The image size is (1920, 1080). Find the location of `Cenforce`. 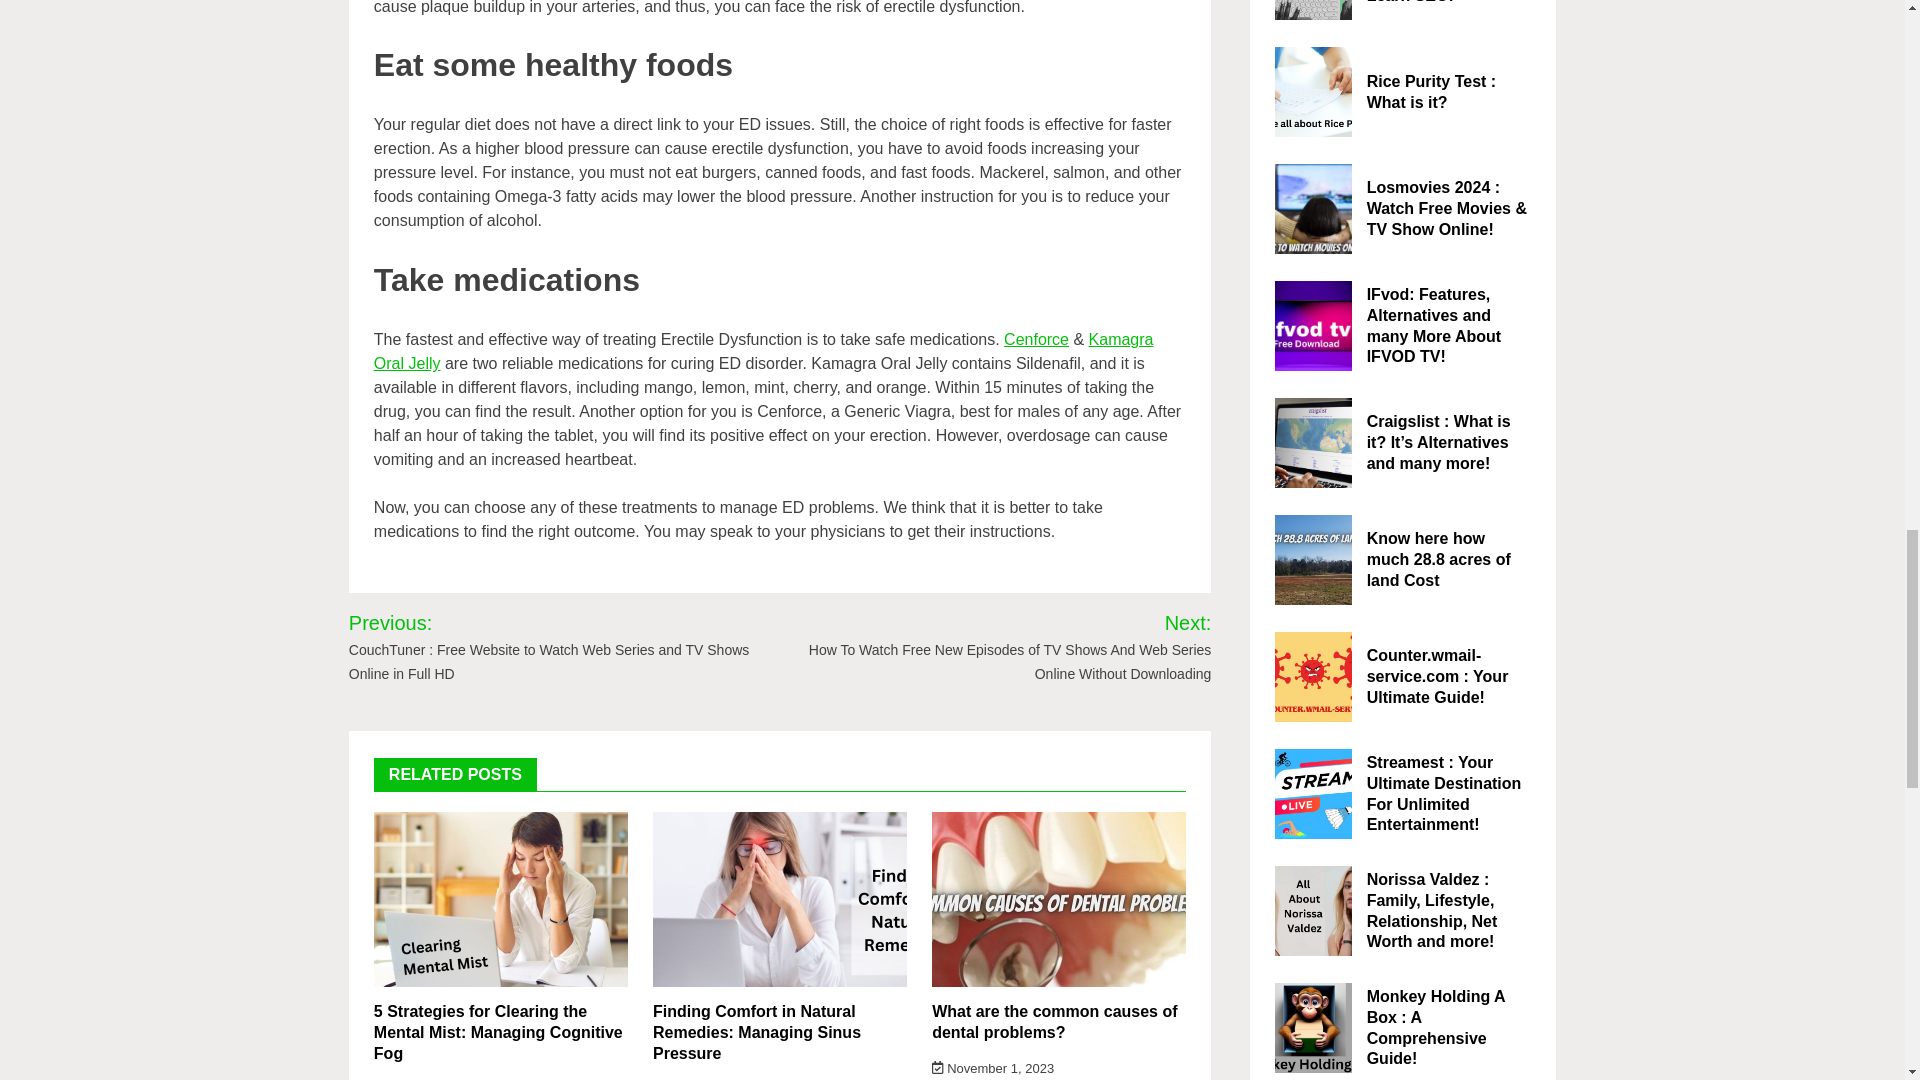

Cenforce is located at coordinates (1036, 338).